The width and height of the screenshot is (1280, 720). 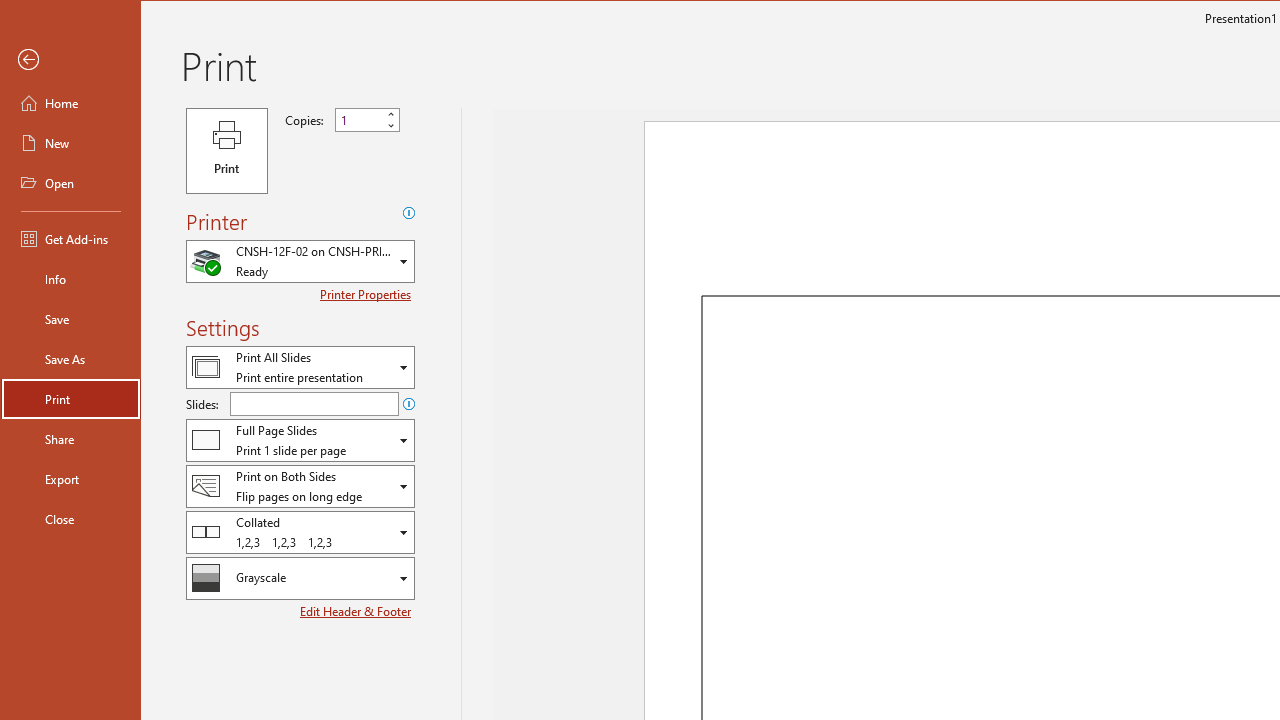 What do you see at coordinates (300, 260) in the screenshot?
I see `Which Printer` at bounding box center [300, 260].